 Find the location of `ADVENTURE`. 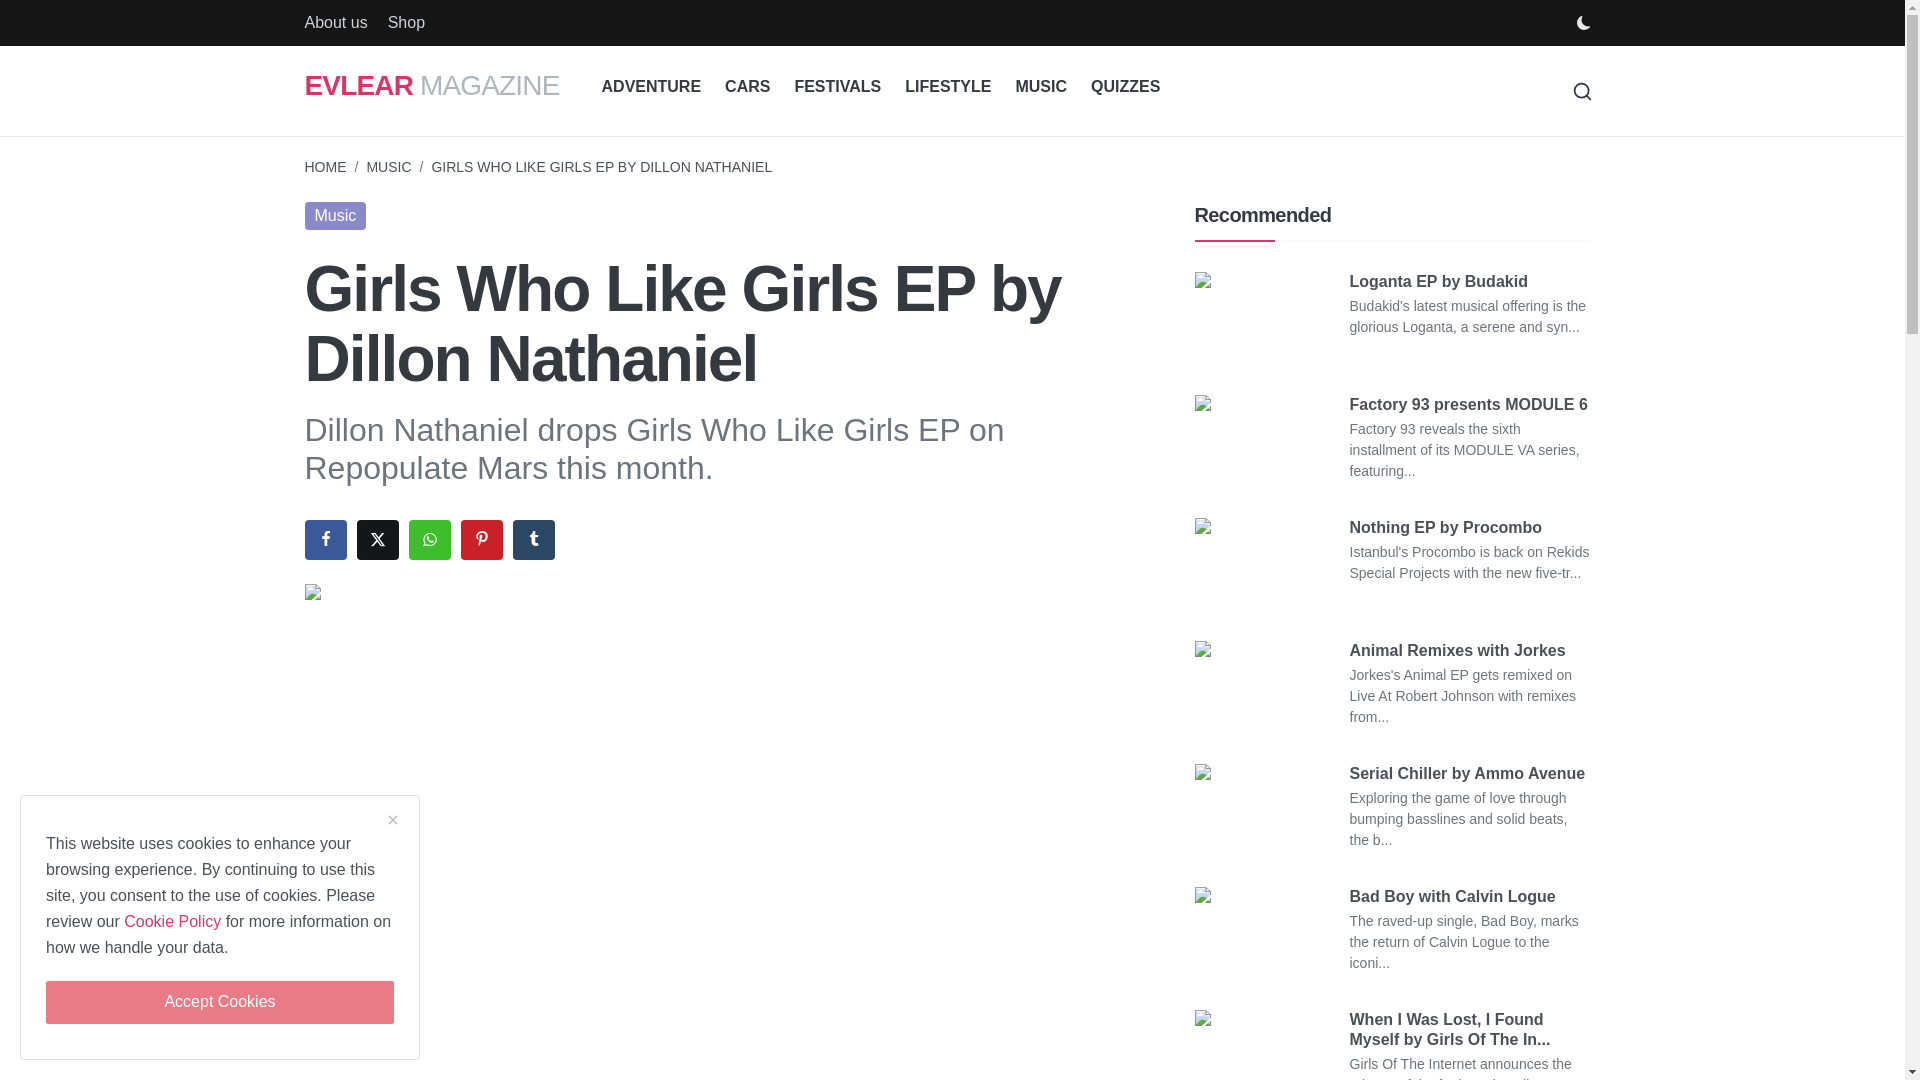

ADVENTURE is located at coordinates (652, 87).